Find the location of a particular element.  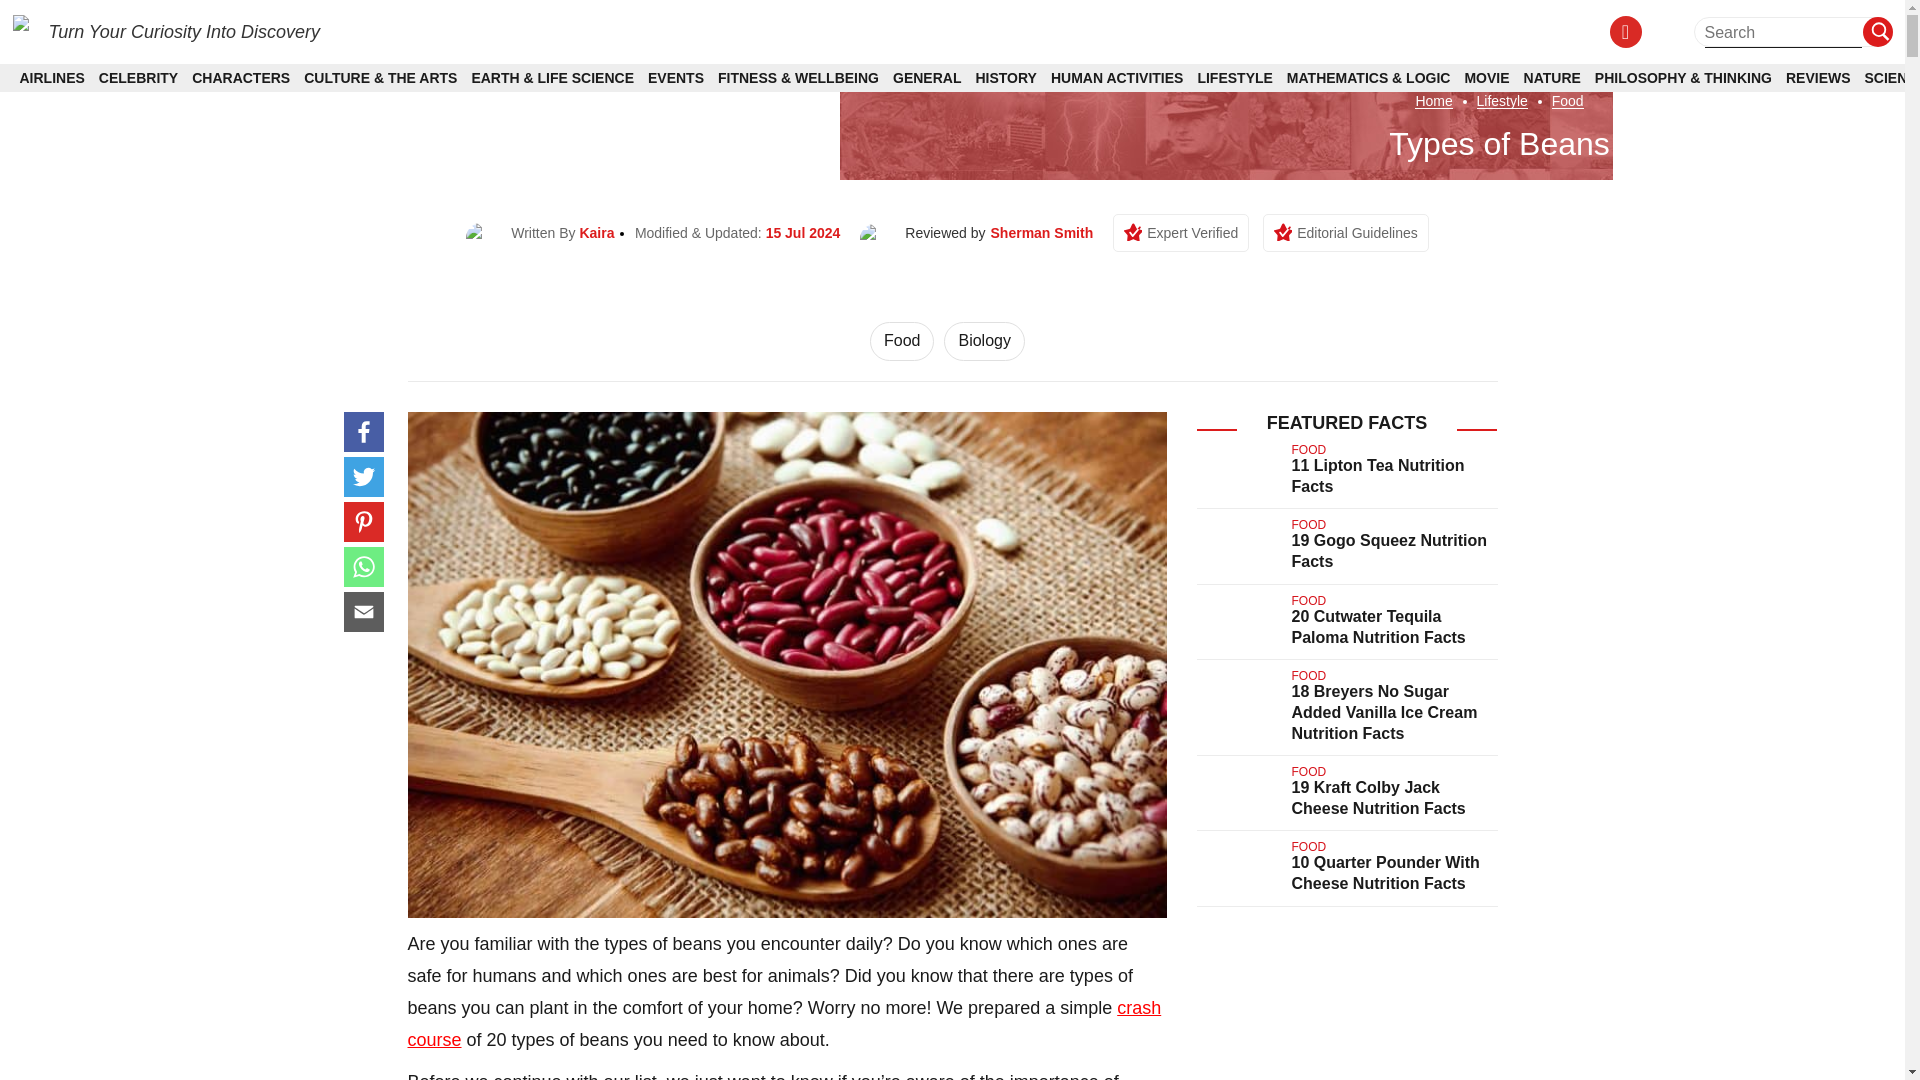

EVENTS is located at coordinates (676, 78).